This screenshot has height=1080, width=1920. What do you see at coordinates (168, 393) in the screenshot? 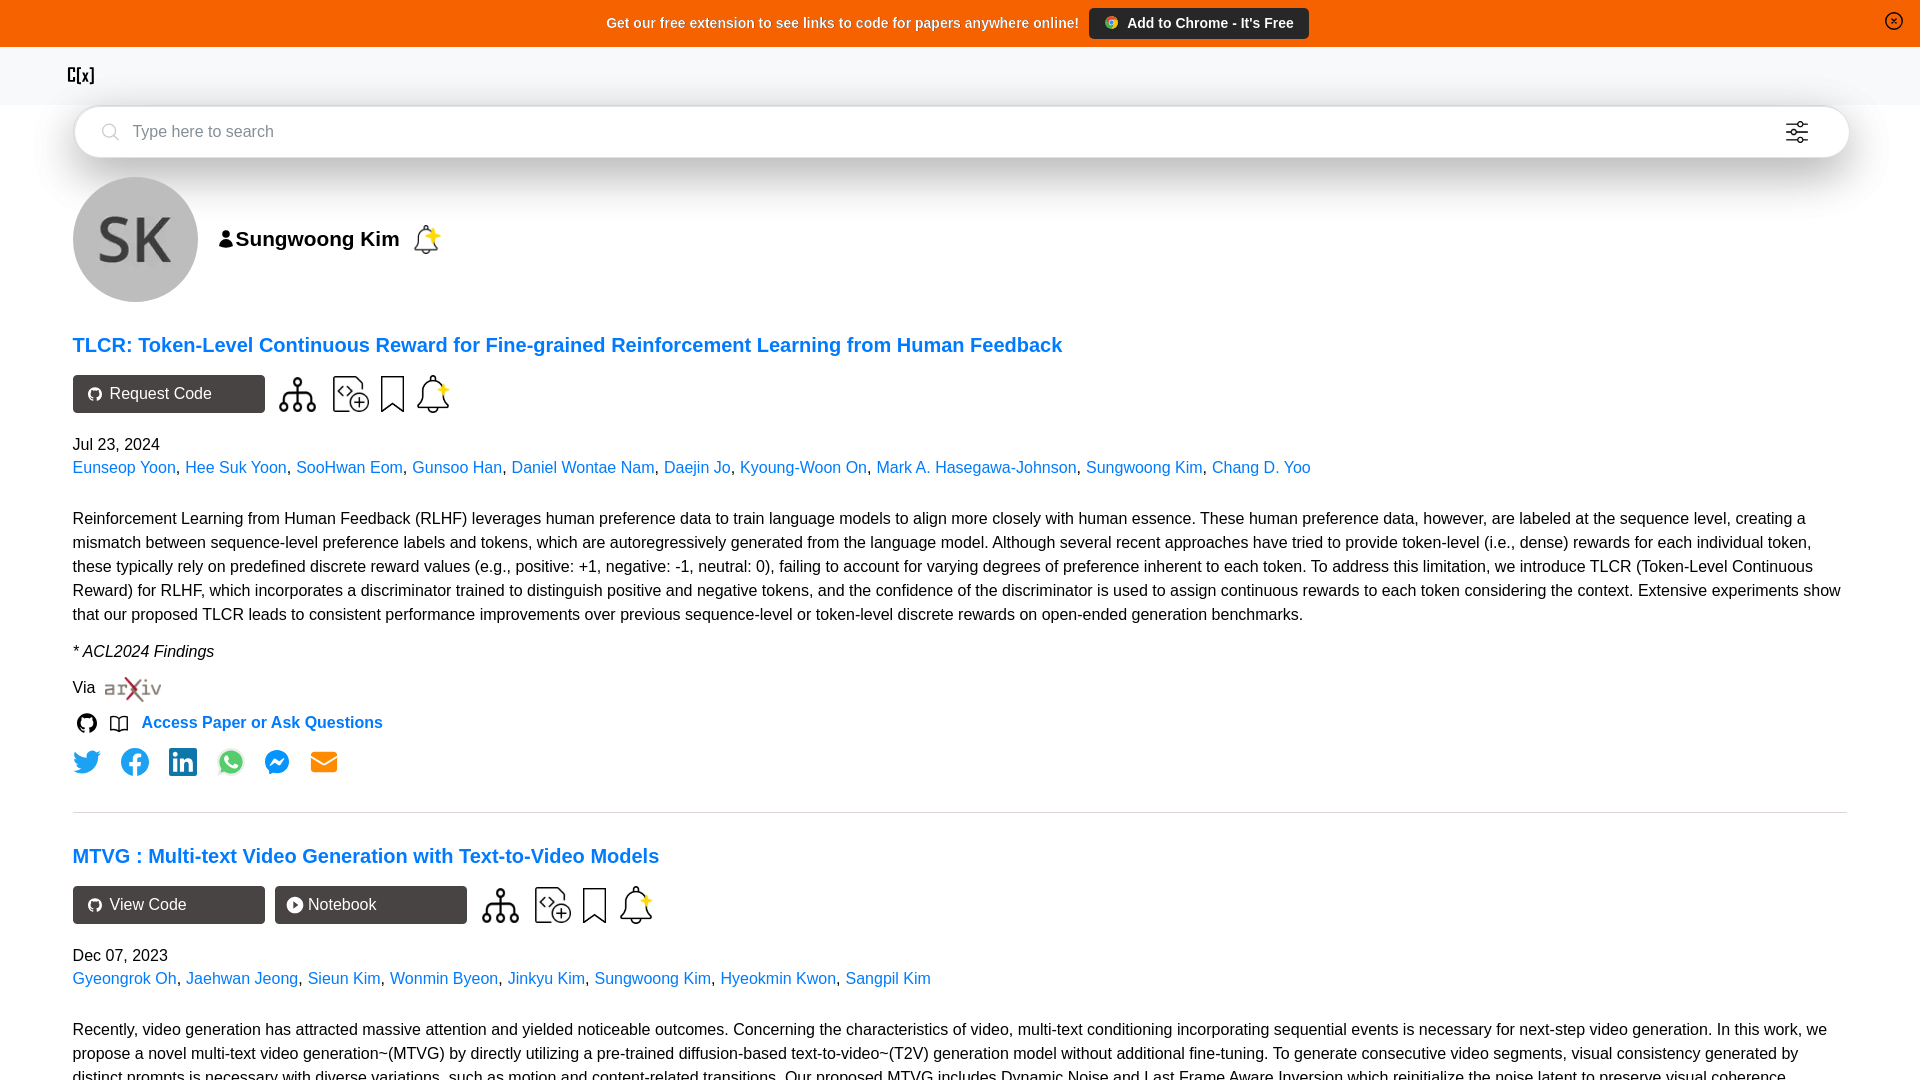
I see `Request Code` at bounding box center [168, 393].